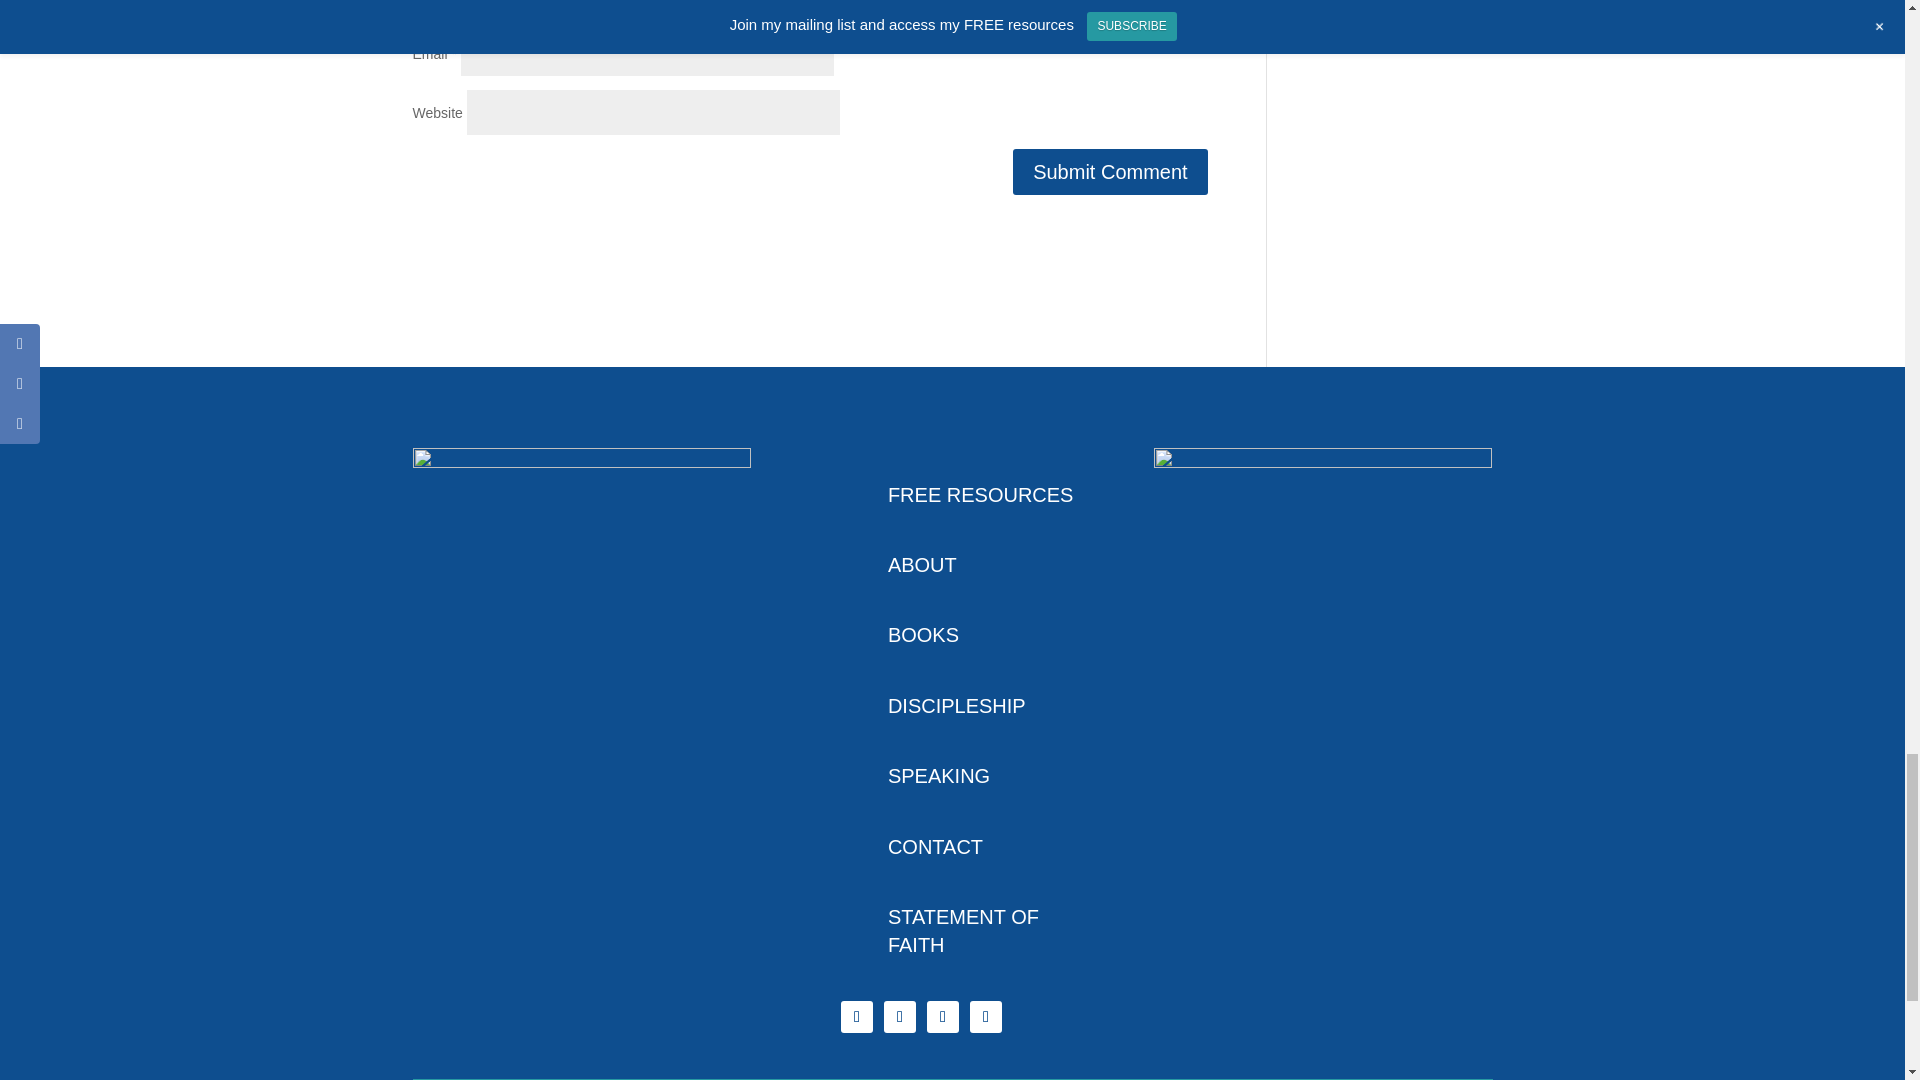 The width and height of the screenshot is (1920, 1080). Describe the element at coordinates (986, 1016) in the screenshot. I see `Follow on LinkedIn` at that location.